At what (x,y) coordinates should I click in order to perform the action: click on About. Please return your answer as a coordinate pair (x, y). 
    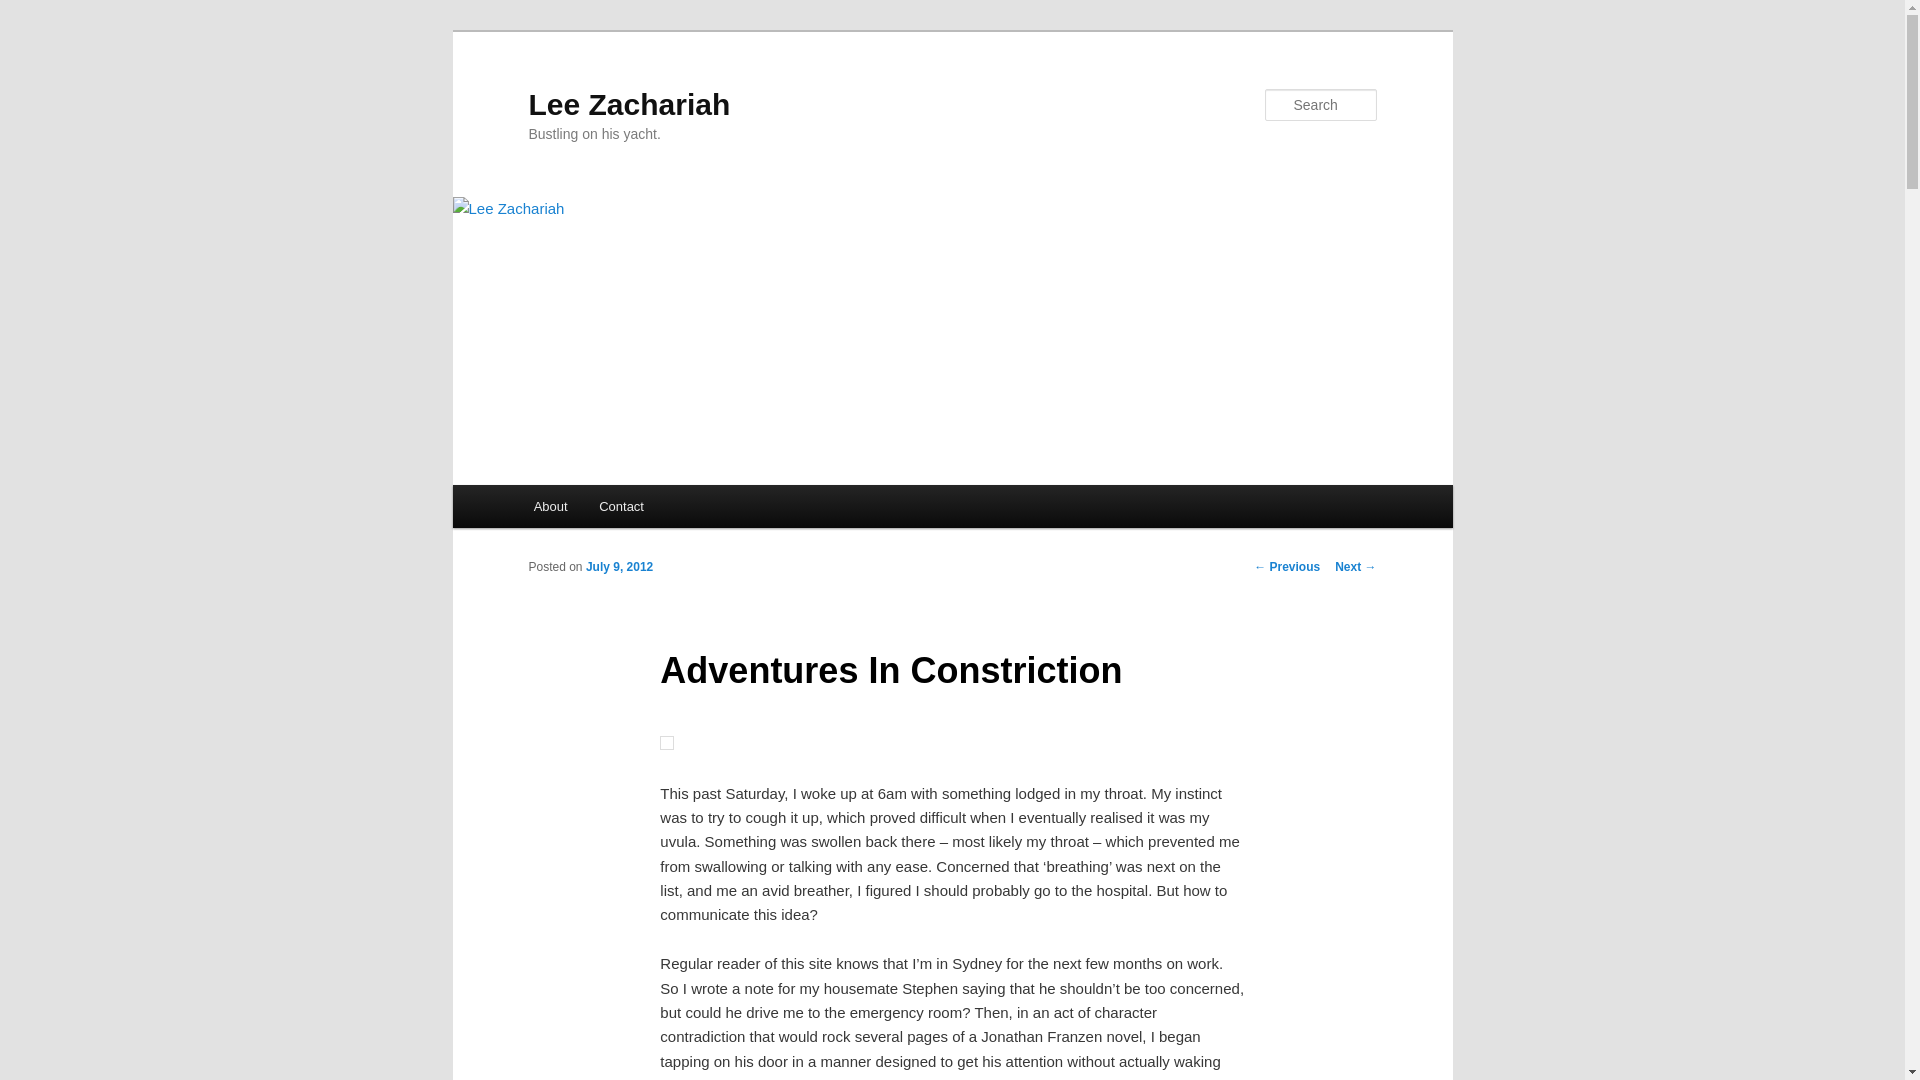
    Looking at the image, I should click on (550, 506).